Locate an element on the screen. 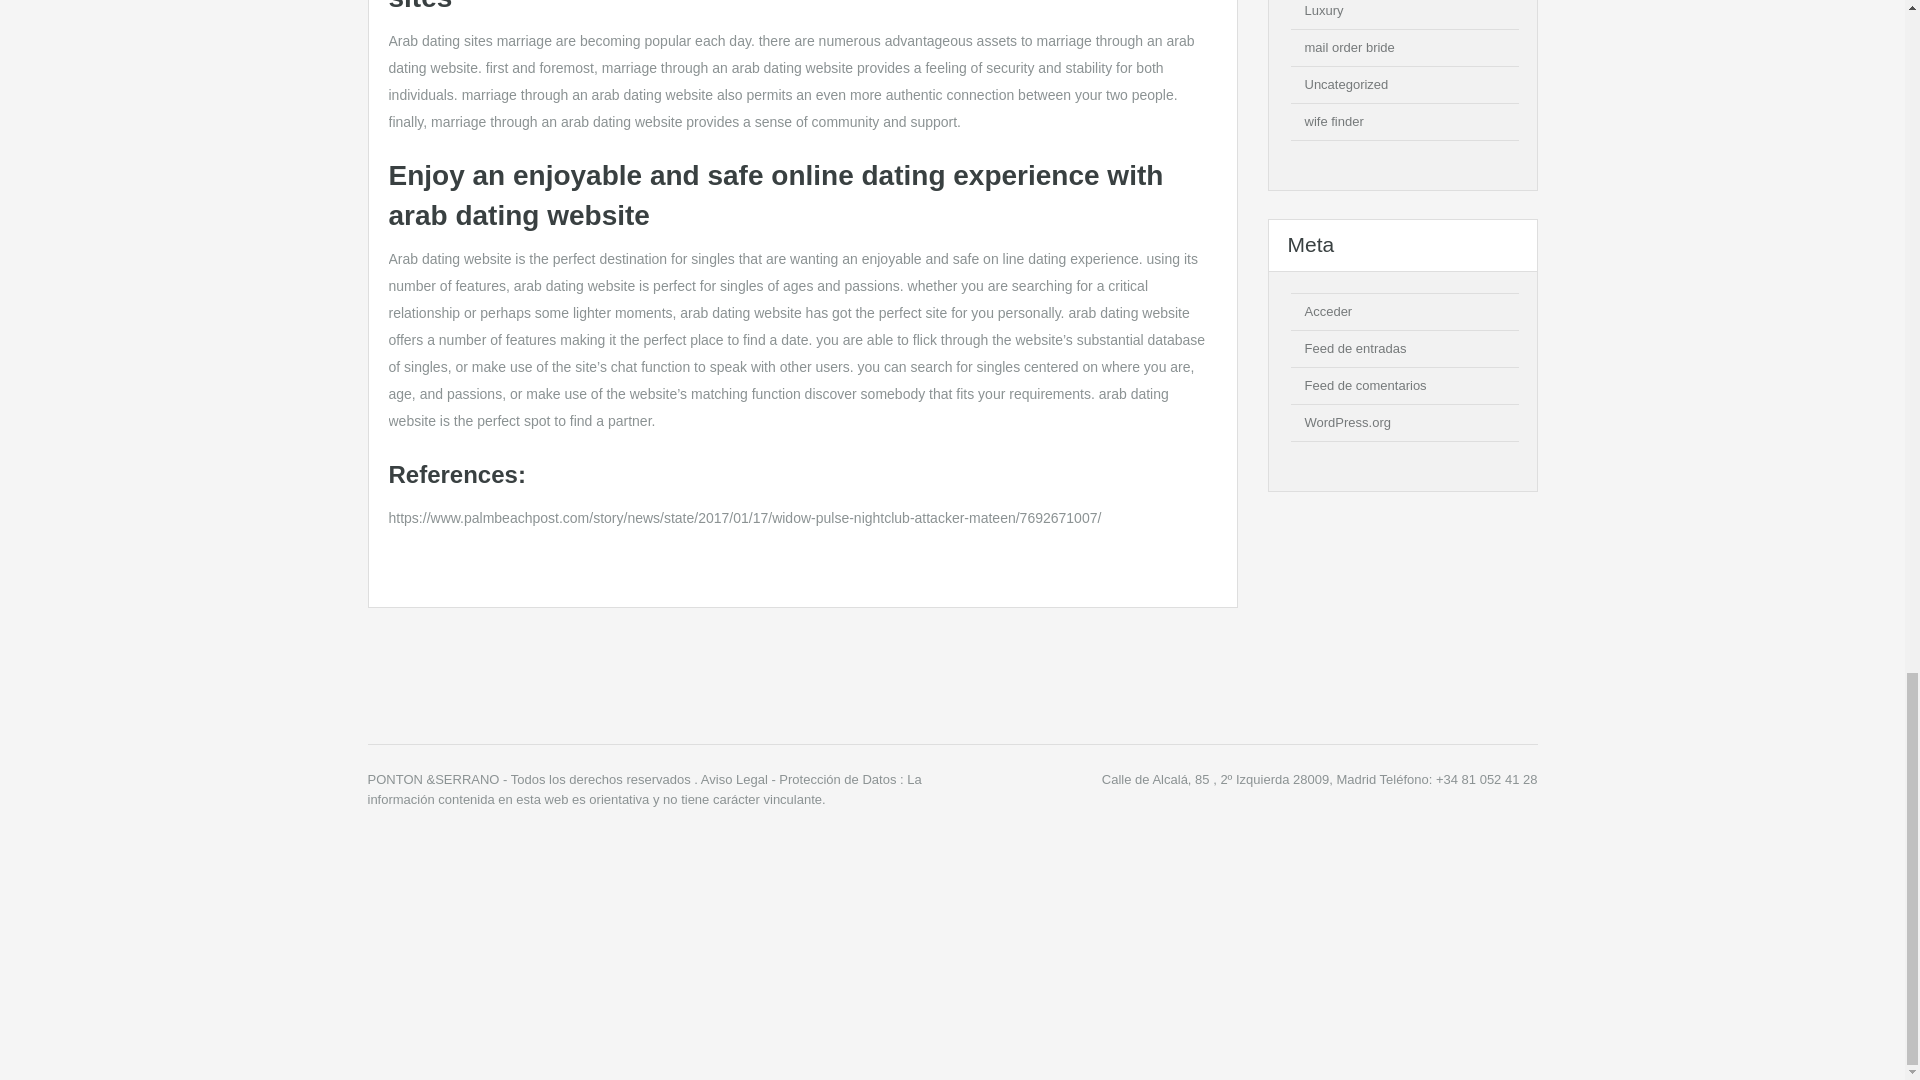 This screenshot has width=1920, height=1080. Uncategorized is located at coordinates (1346, 84).